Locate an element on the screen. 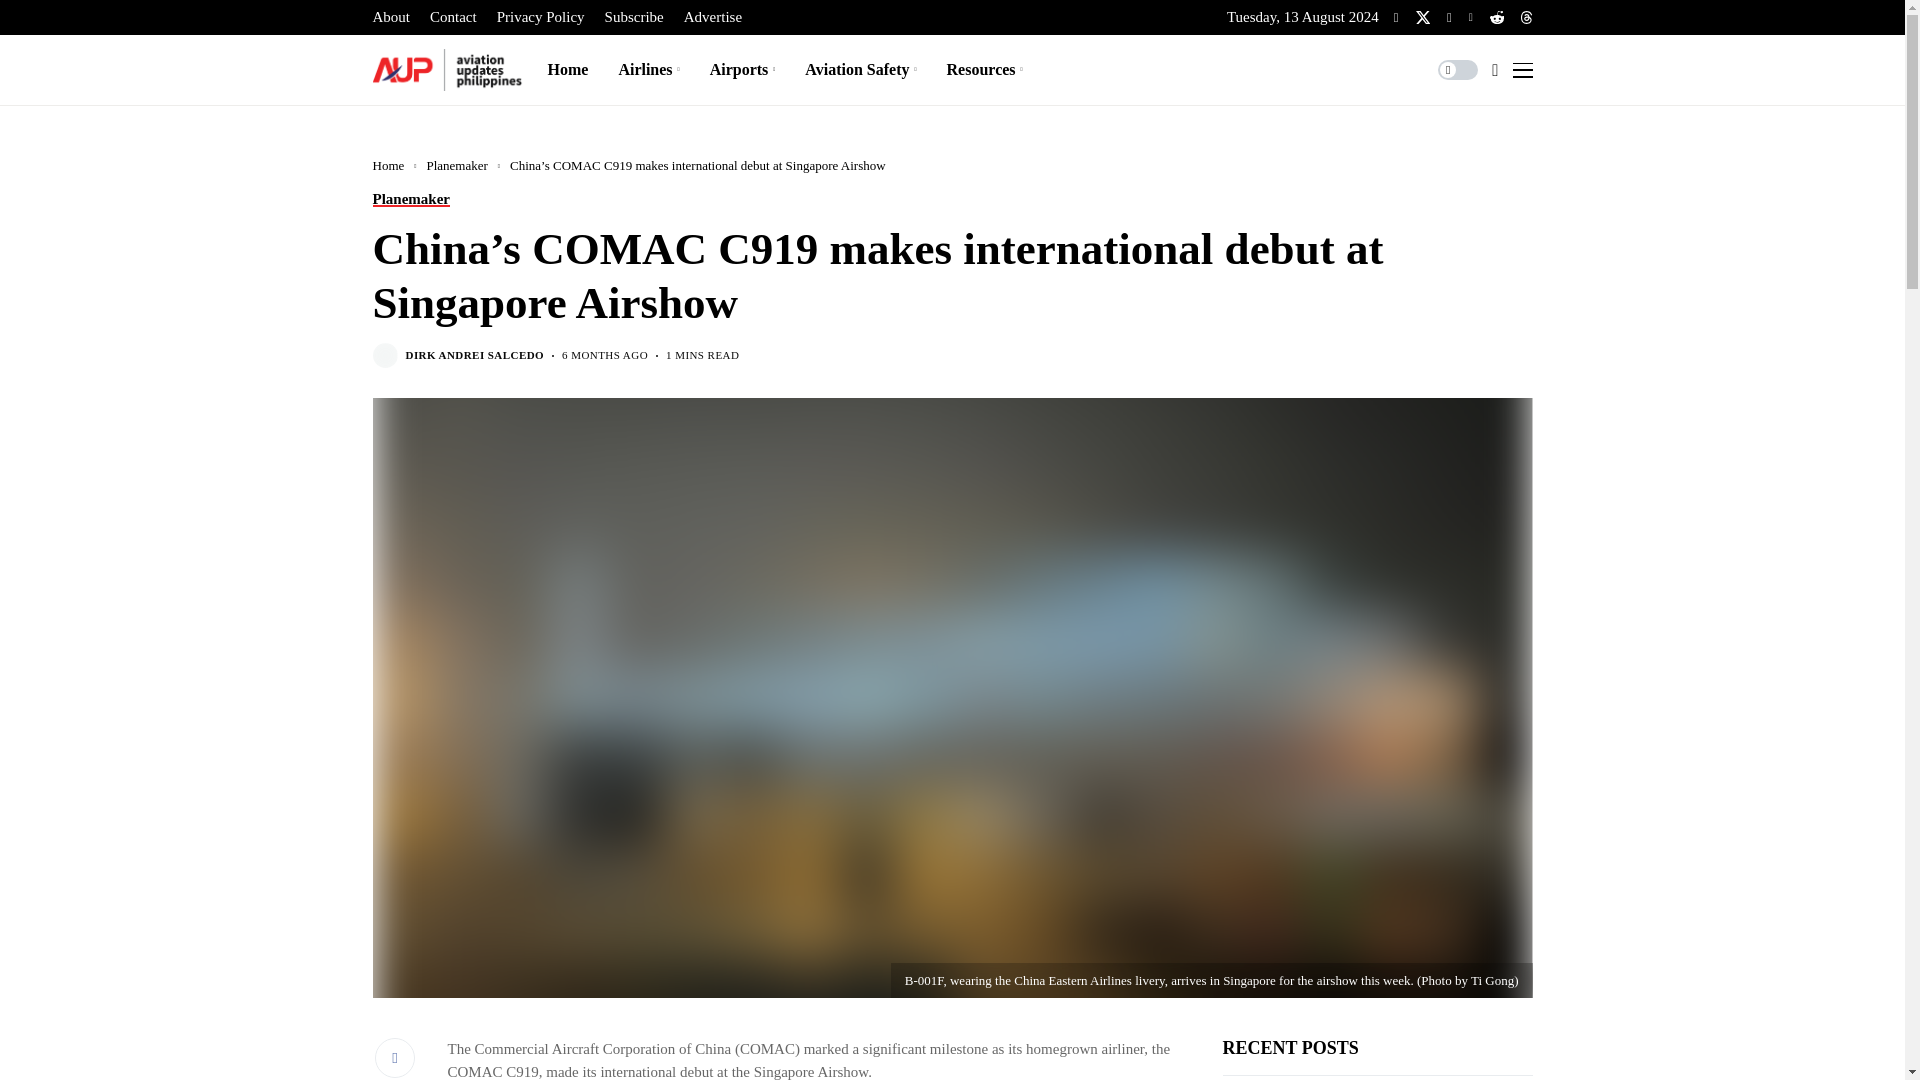 This screenshot has height=1080, width=1920. Aviation Safety is located at coordinates (860, 69).